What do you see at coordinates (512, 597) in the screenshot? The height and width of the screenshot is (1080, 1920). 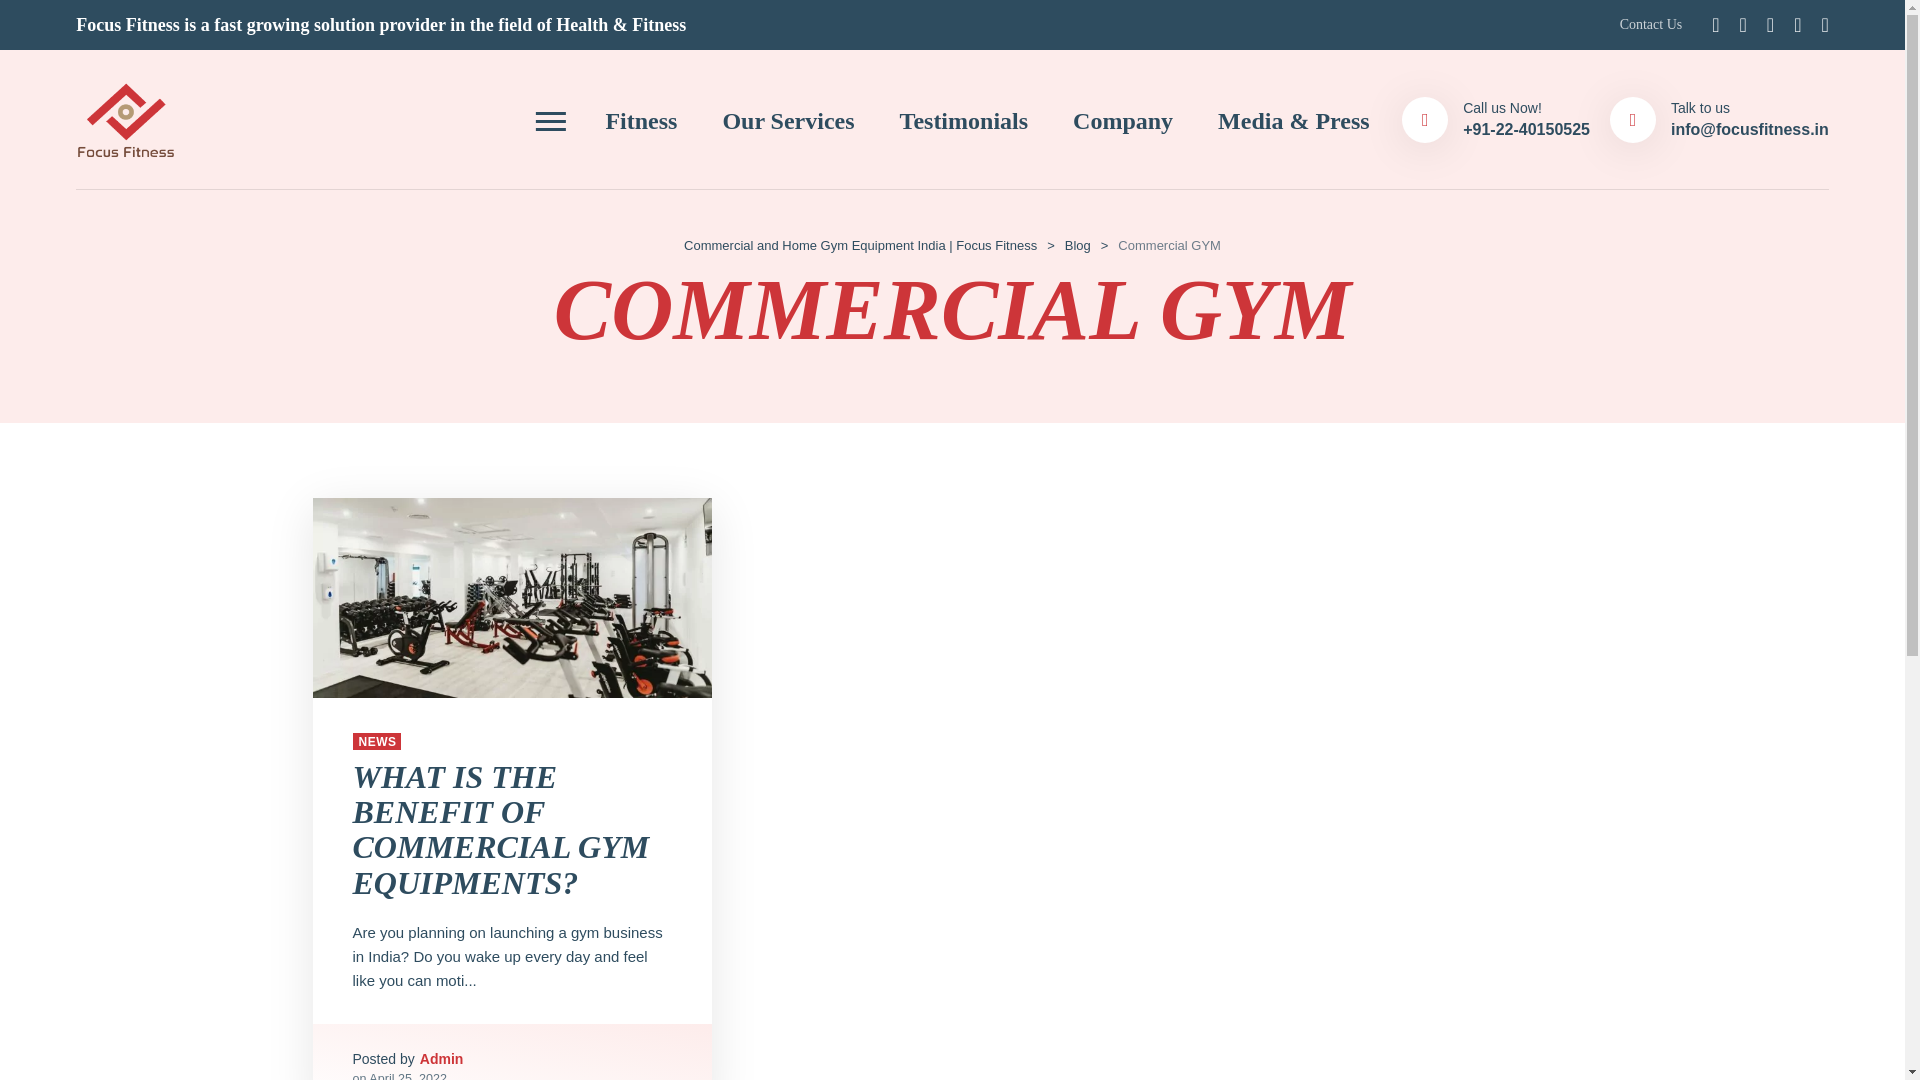 I see `Equipment-management` at bounding box center [512, 597].